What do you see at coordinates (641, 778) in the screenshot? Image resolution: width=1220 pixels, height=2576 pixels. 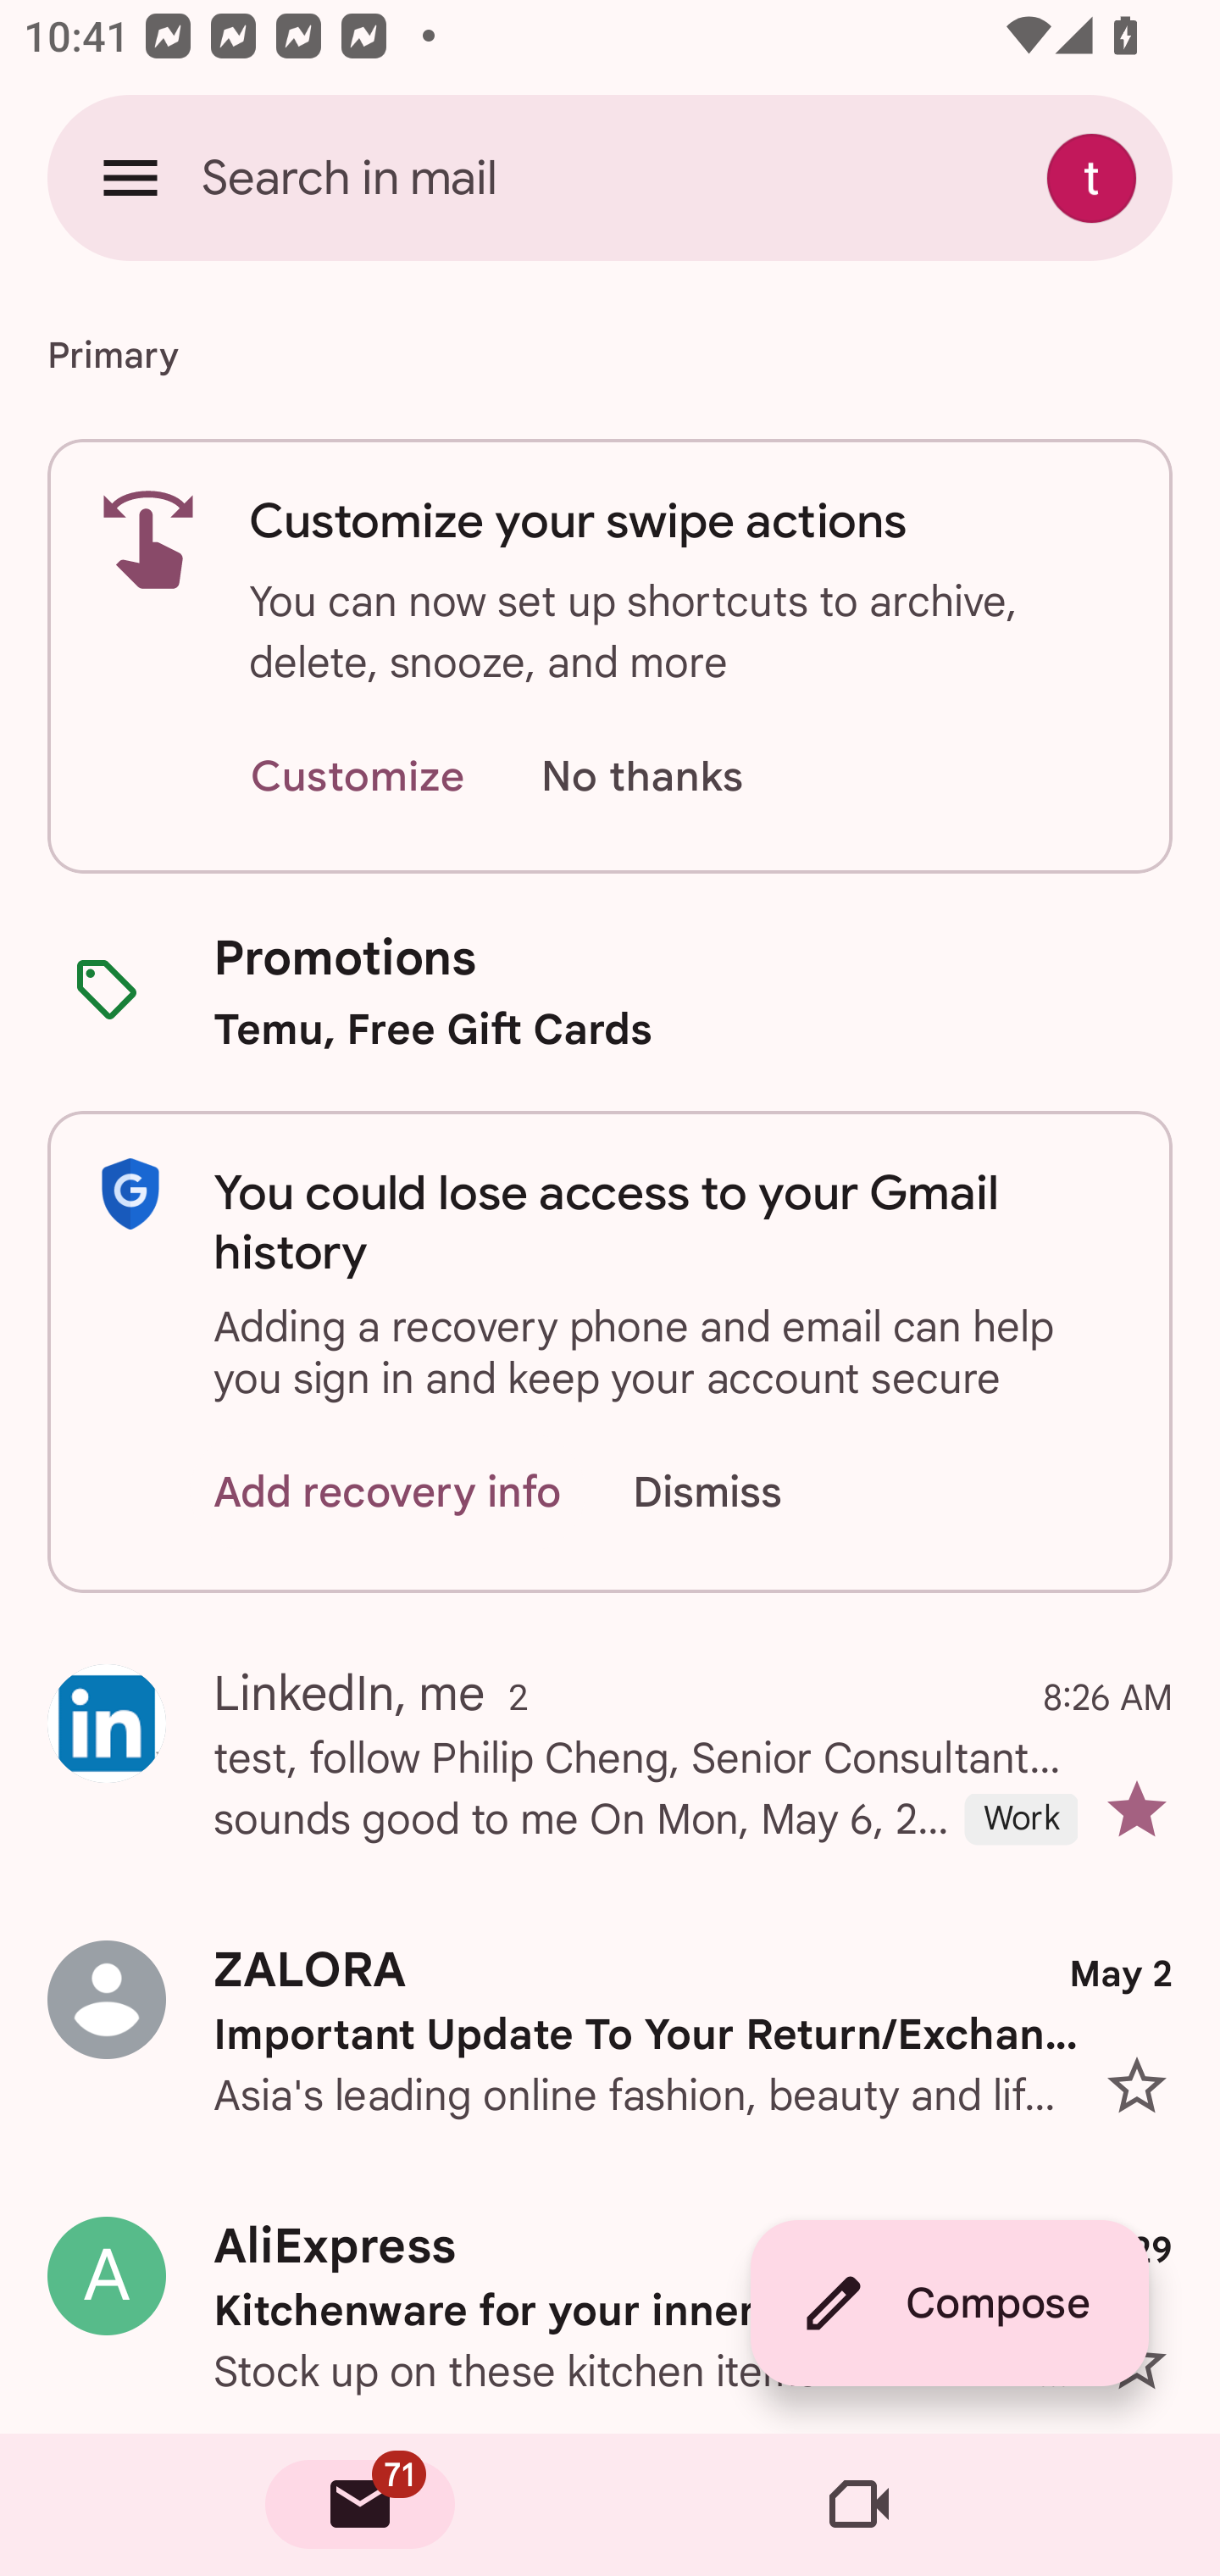 I see `No thanks` at bounding box center [641, 778].